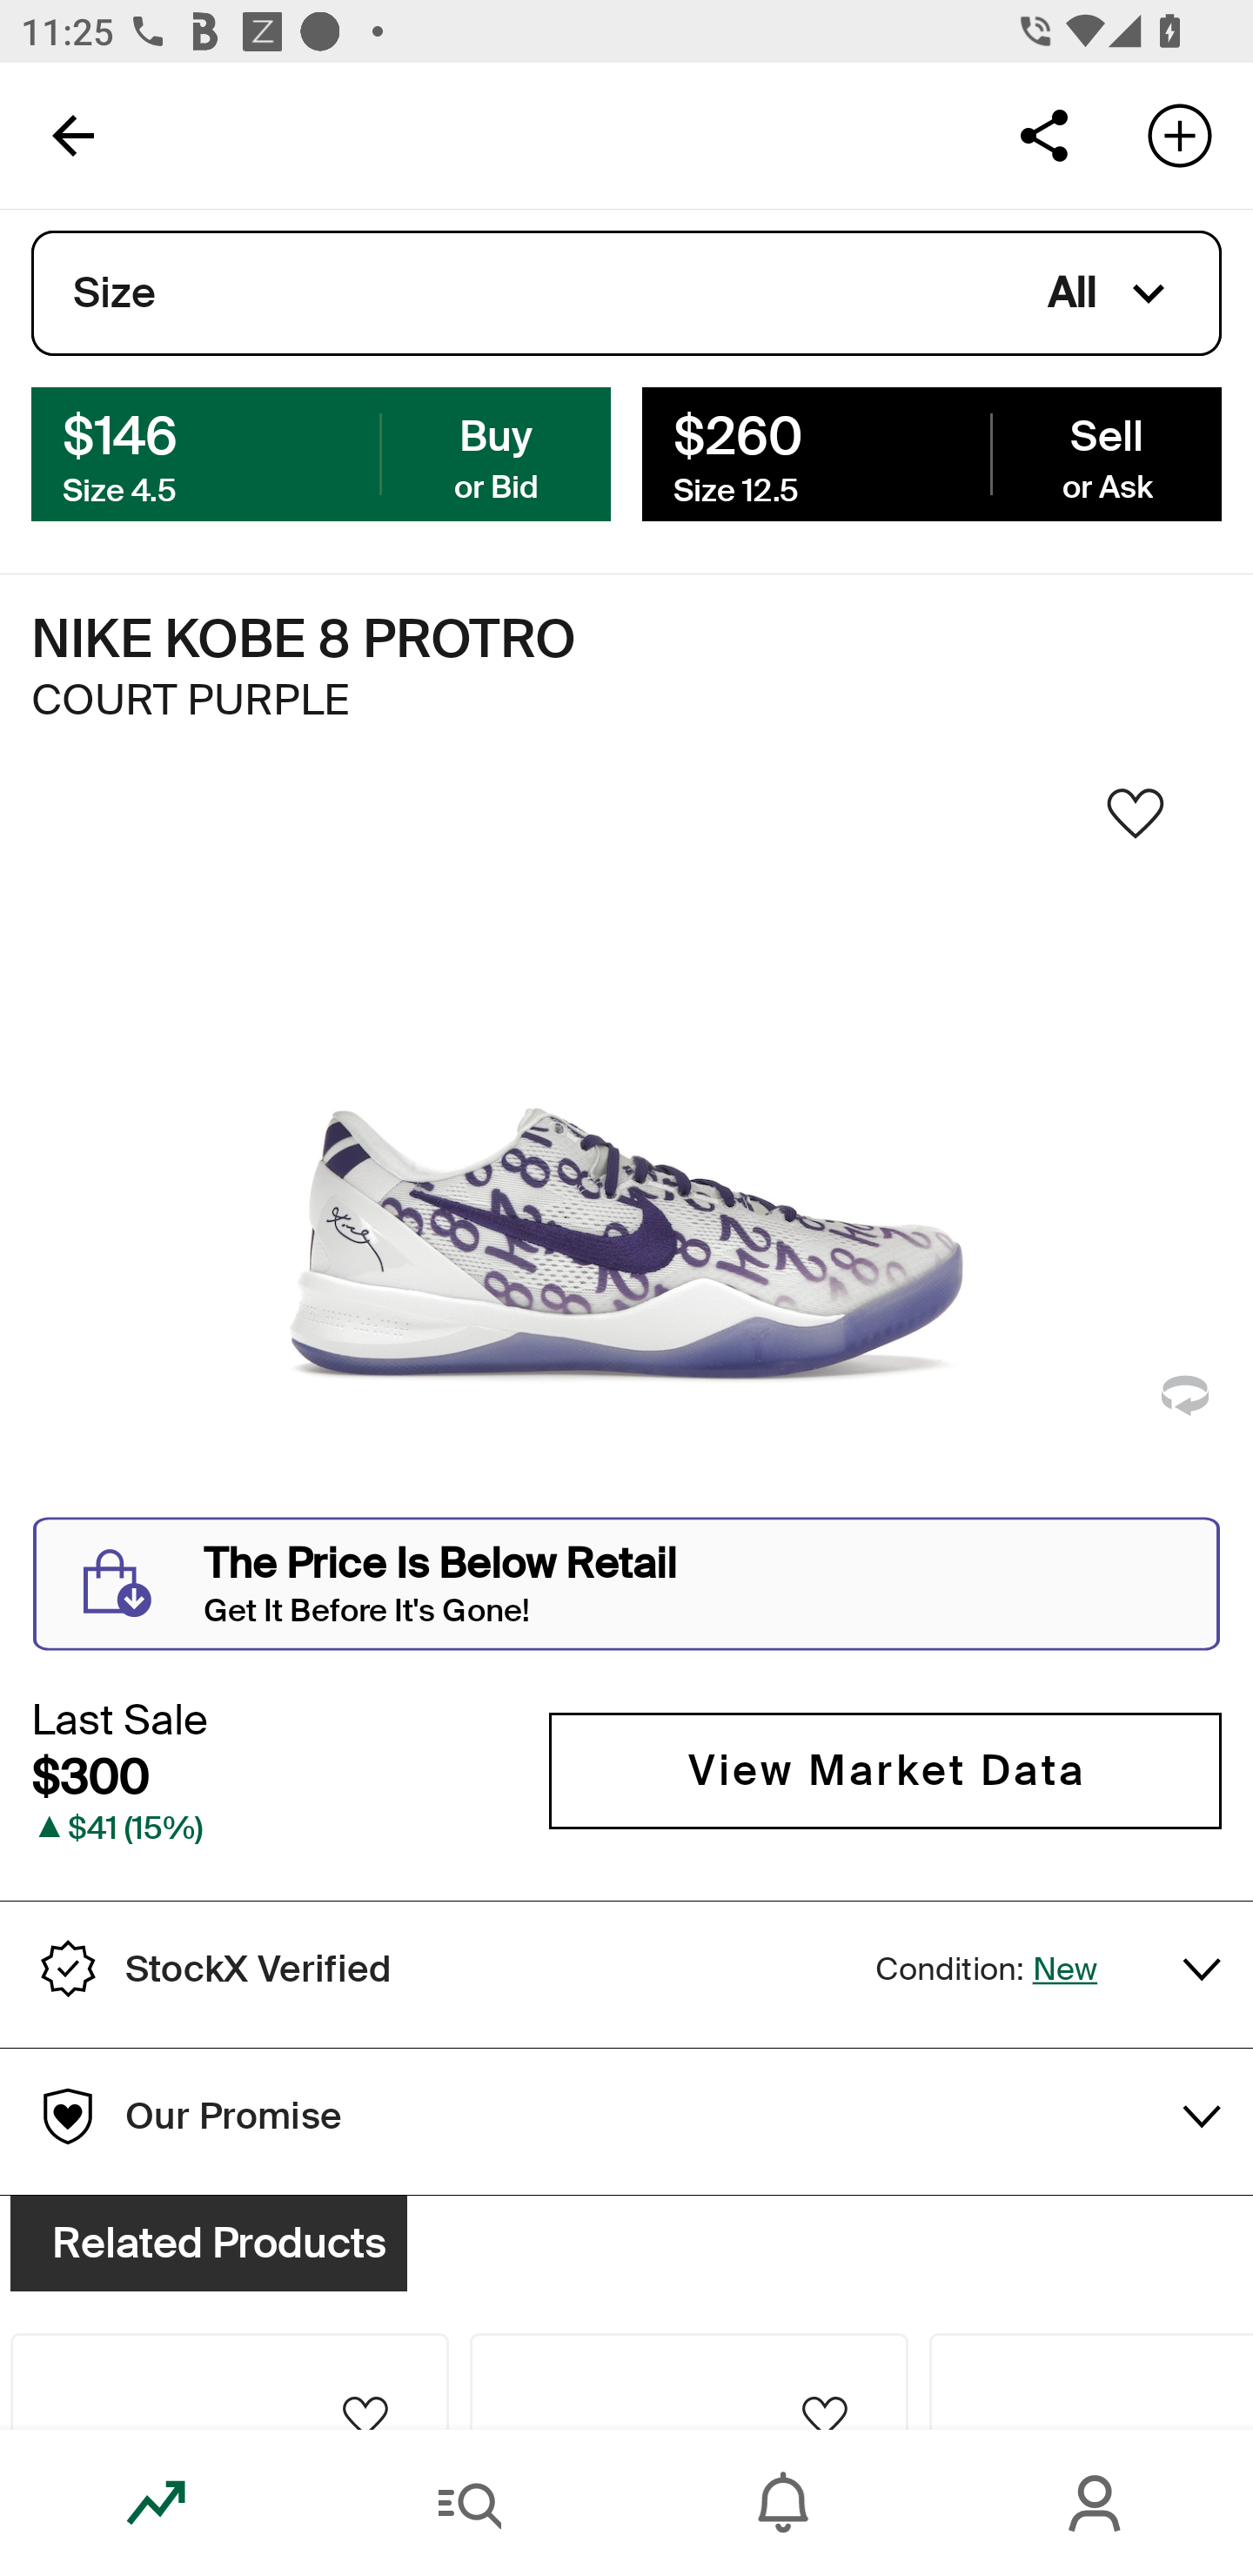 Image resolution: width=1253 pixels, height=2576 pixels. What do you see at coordinates (626, 1150) in the screenshot?
I see `Sneaker Image` at bounding box center [626, 1150].